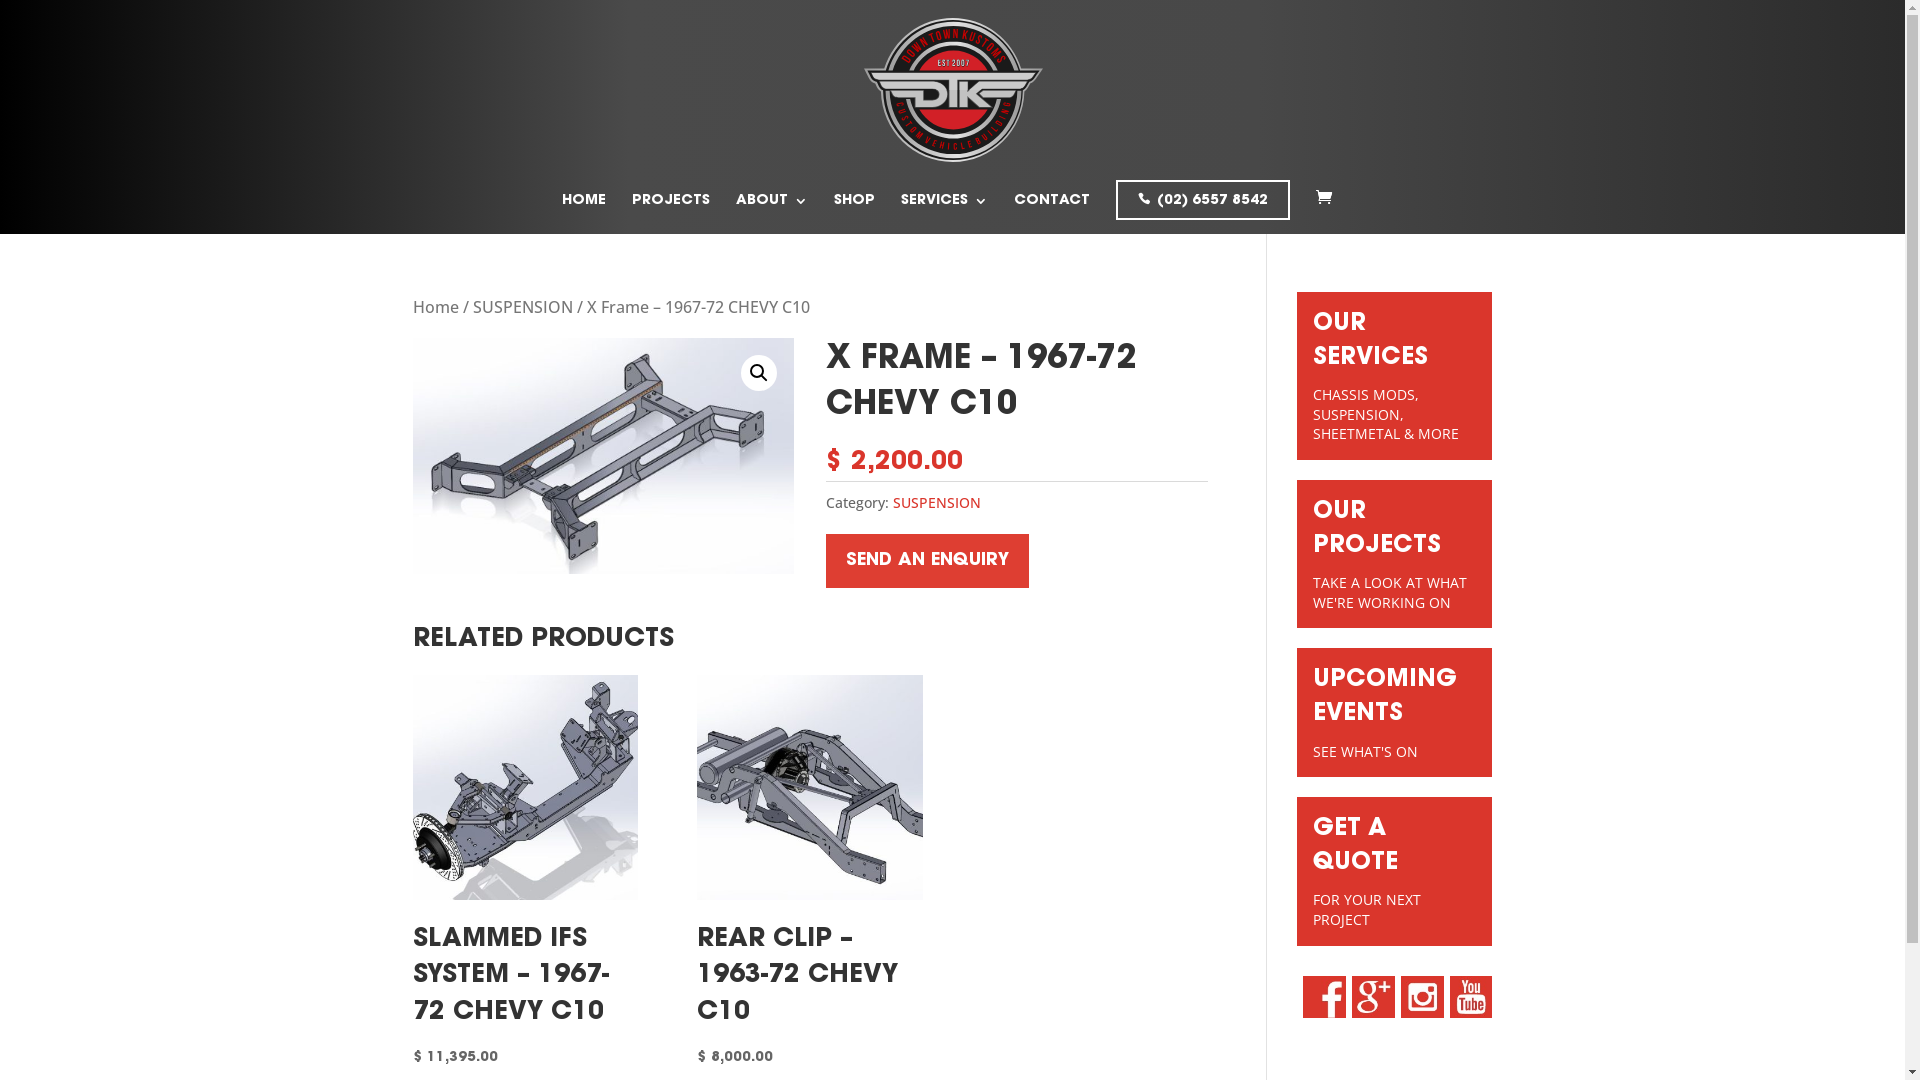  I want to click on GET A QUOTE
FOR YOUR NEXT PROJECT, so click(1394, 871).